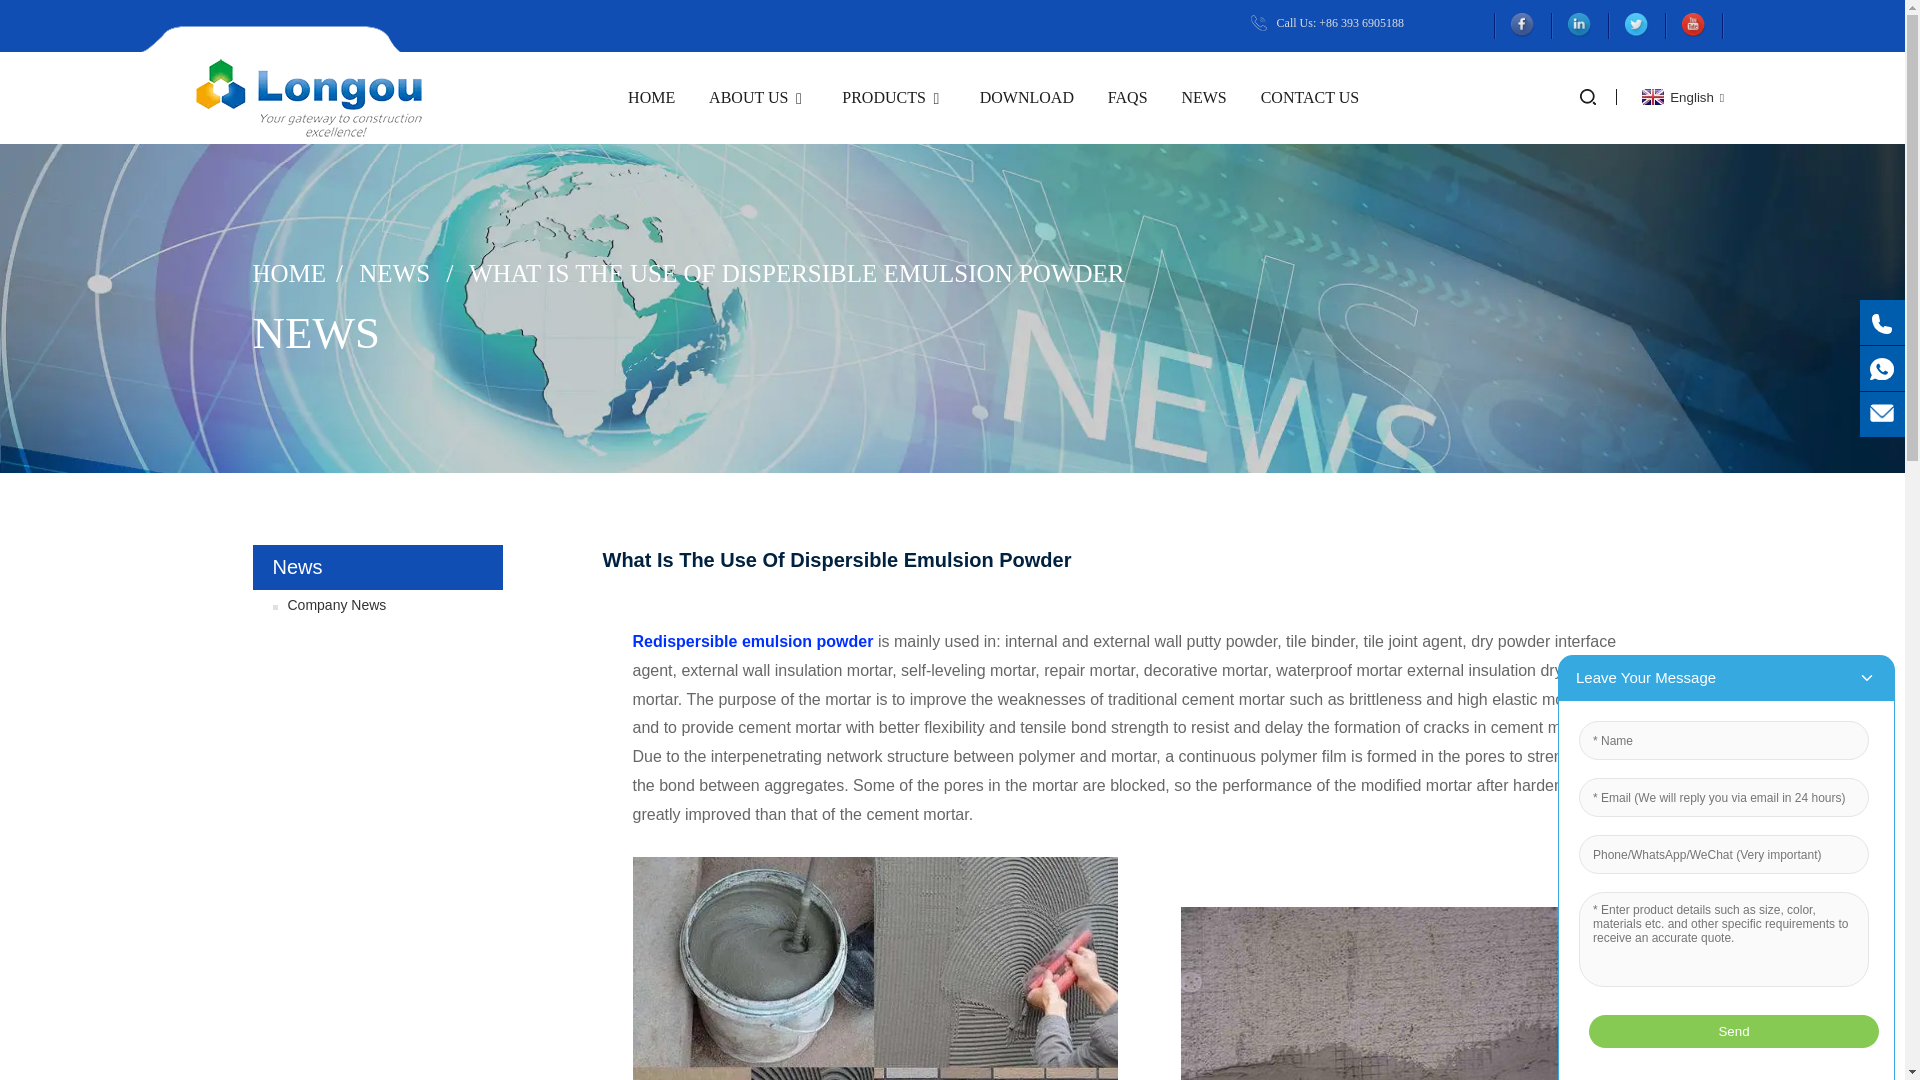  I want to click on English, so click(1680, 96).